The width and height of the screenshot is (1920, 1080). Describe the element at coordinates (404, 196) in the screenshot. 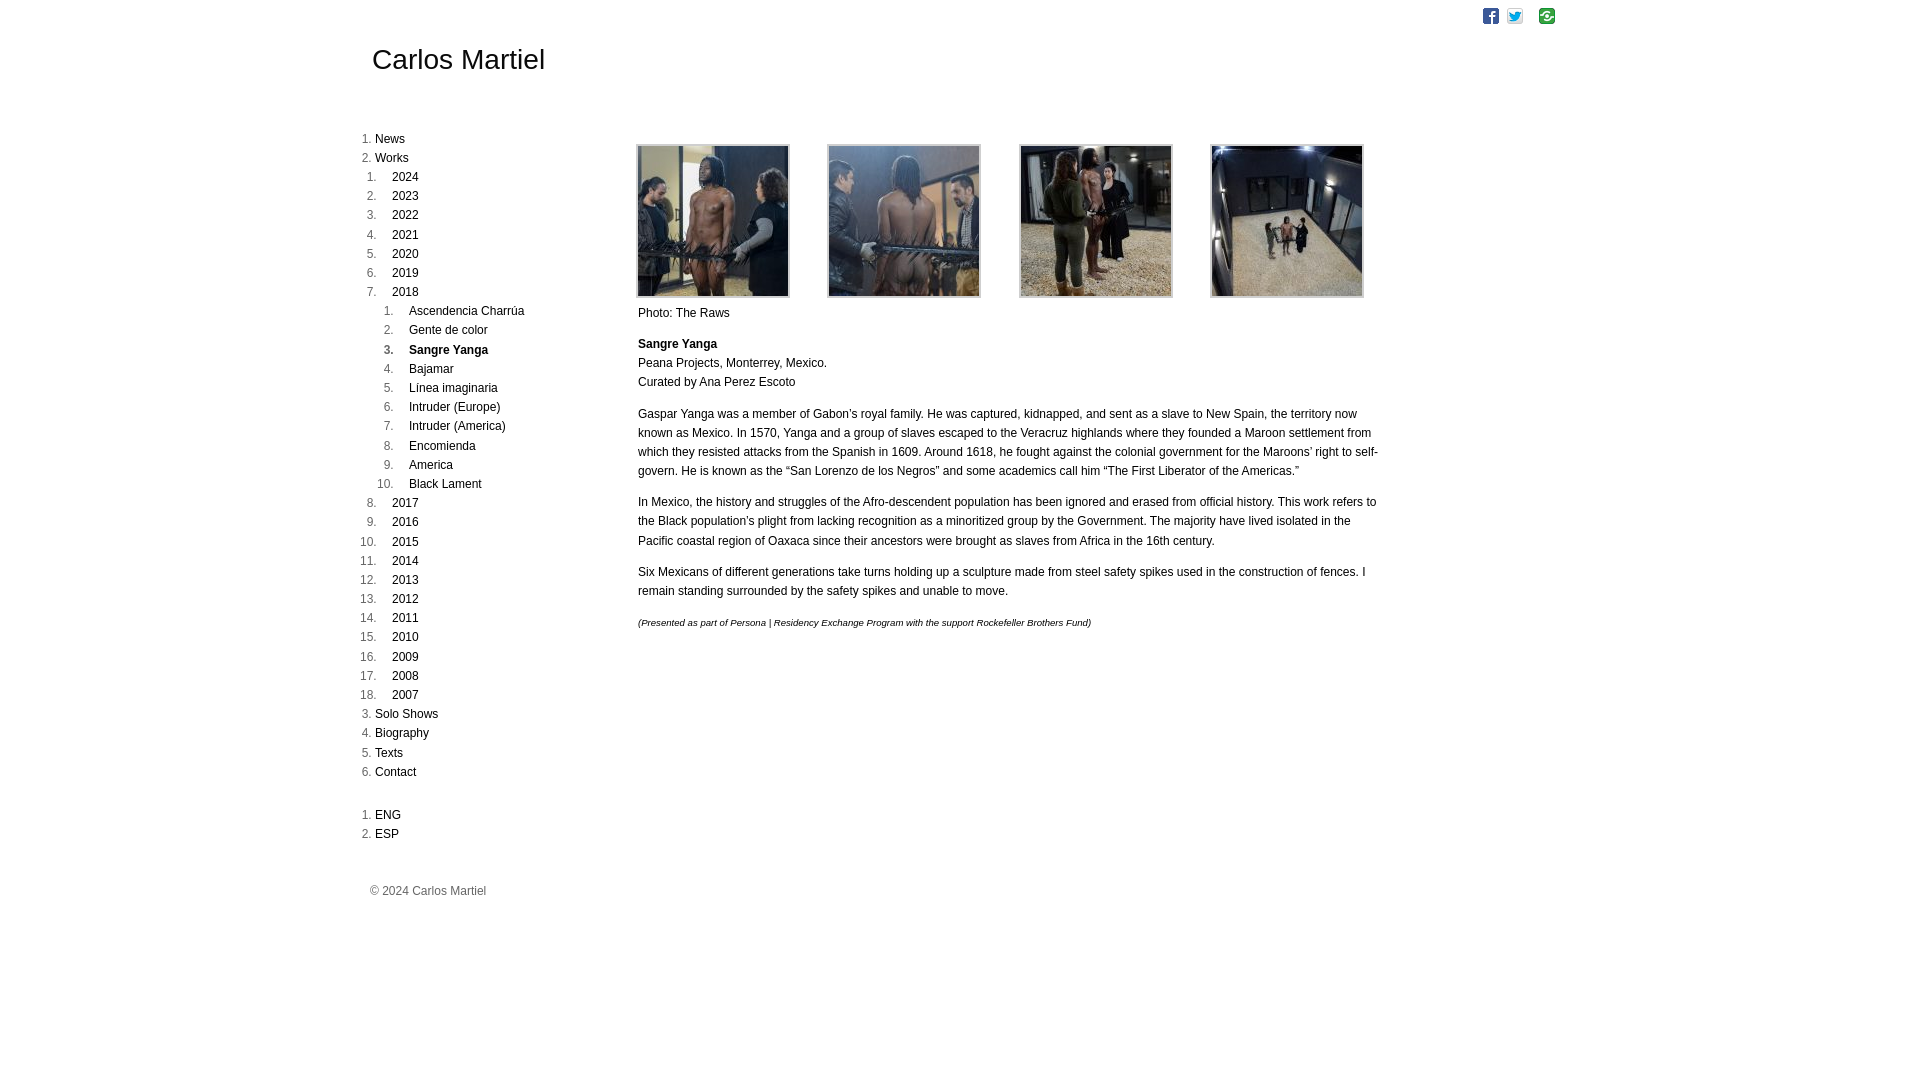

I see `2023` at that location.